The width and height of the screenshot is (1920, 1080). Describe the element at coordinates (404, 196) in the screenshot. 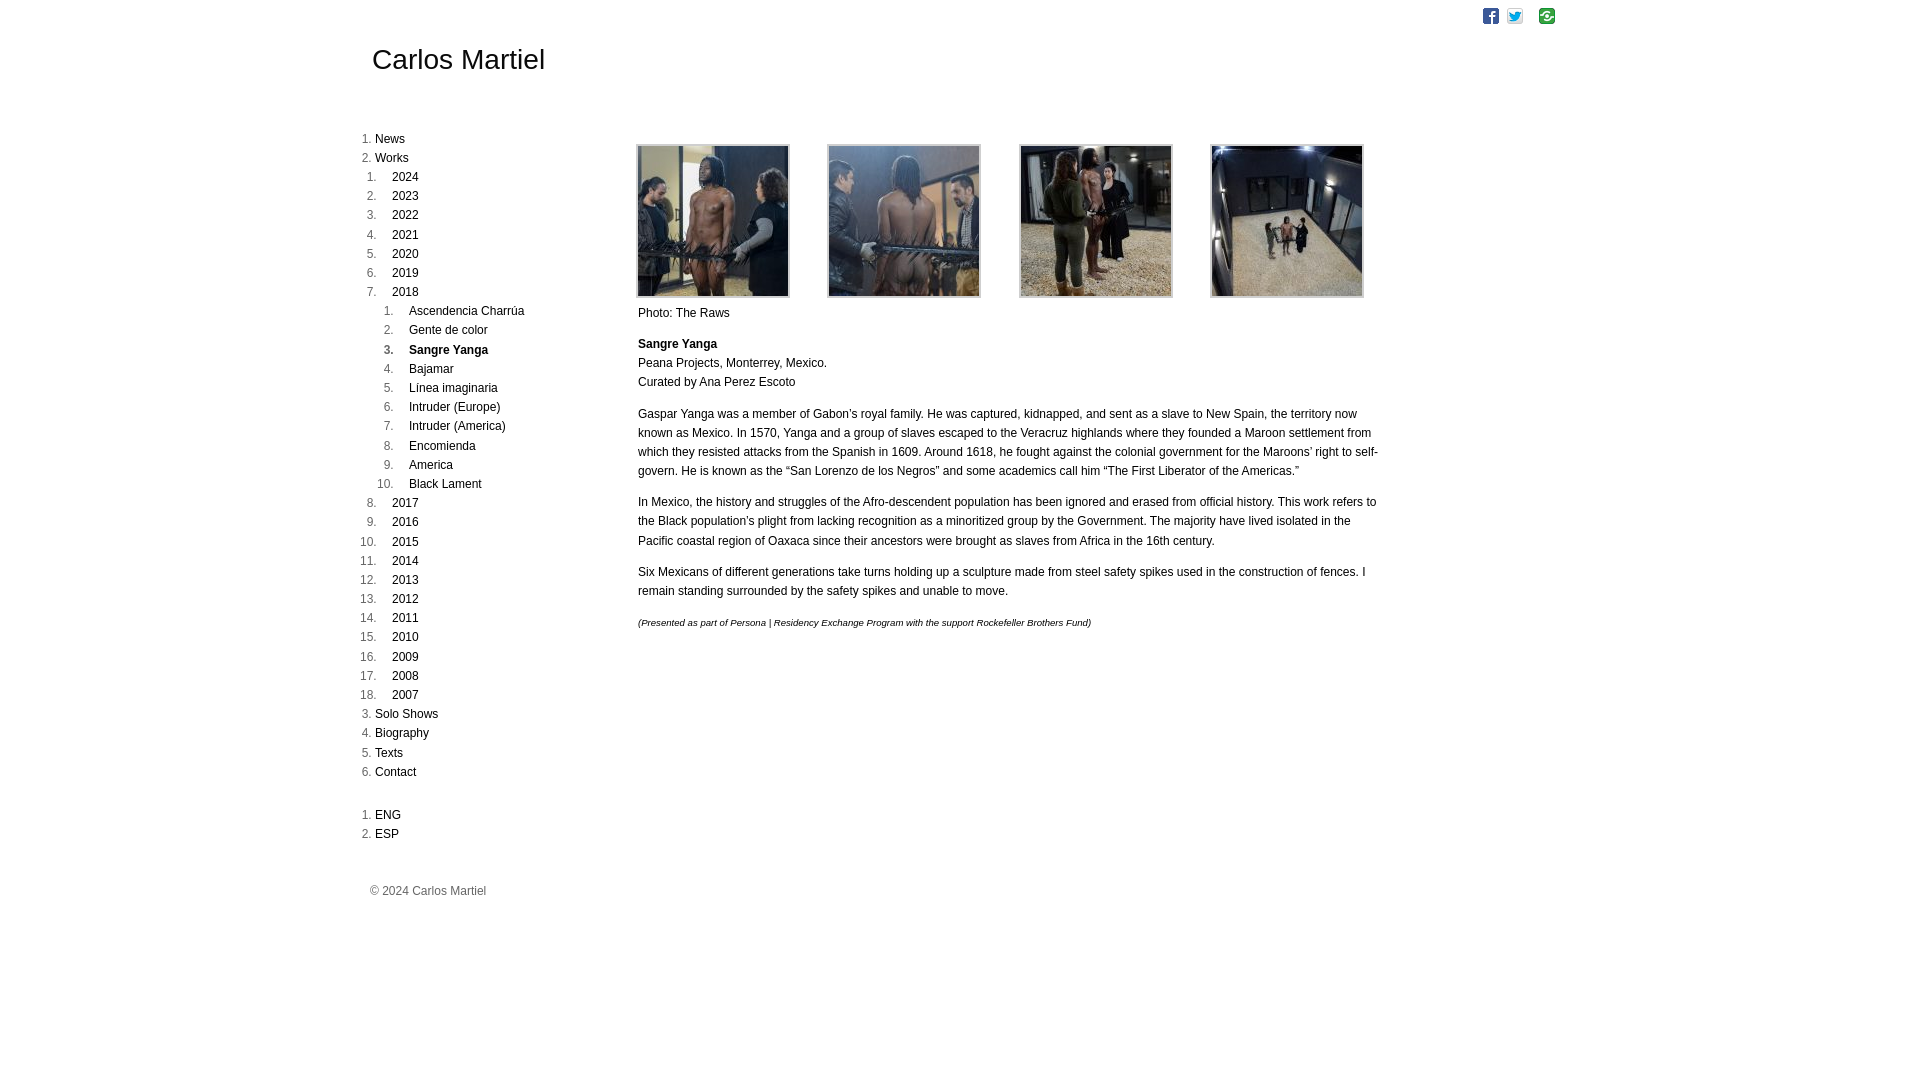

I see `2023` at that location.